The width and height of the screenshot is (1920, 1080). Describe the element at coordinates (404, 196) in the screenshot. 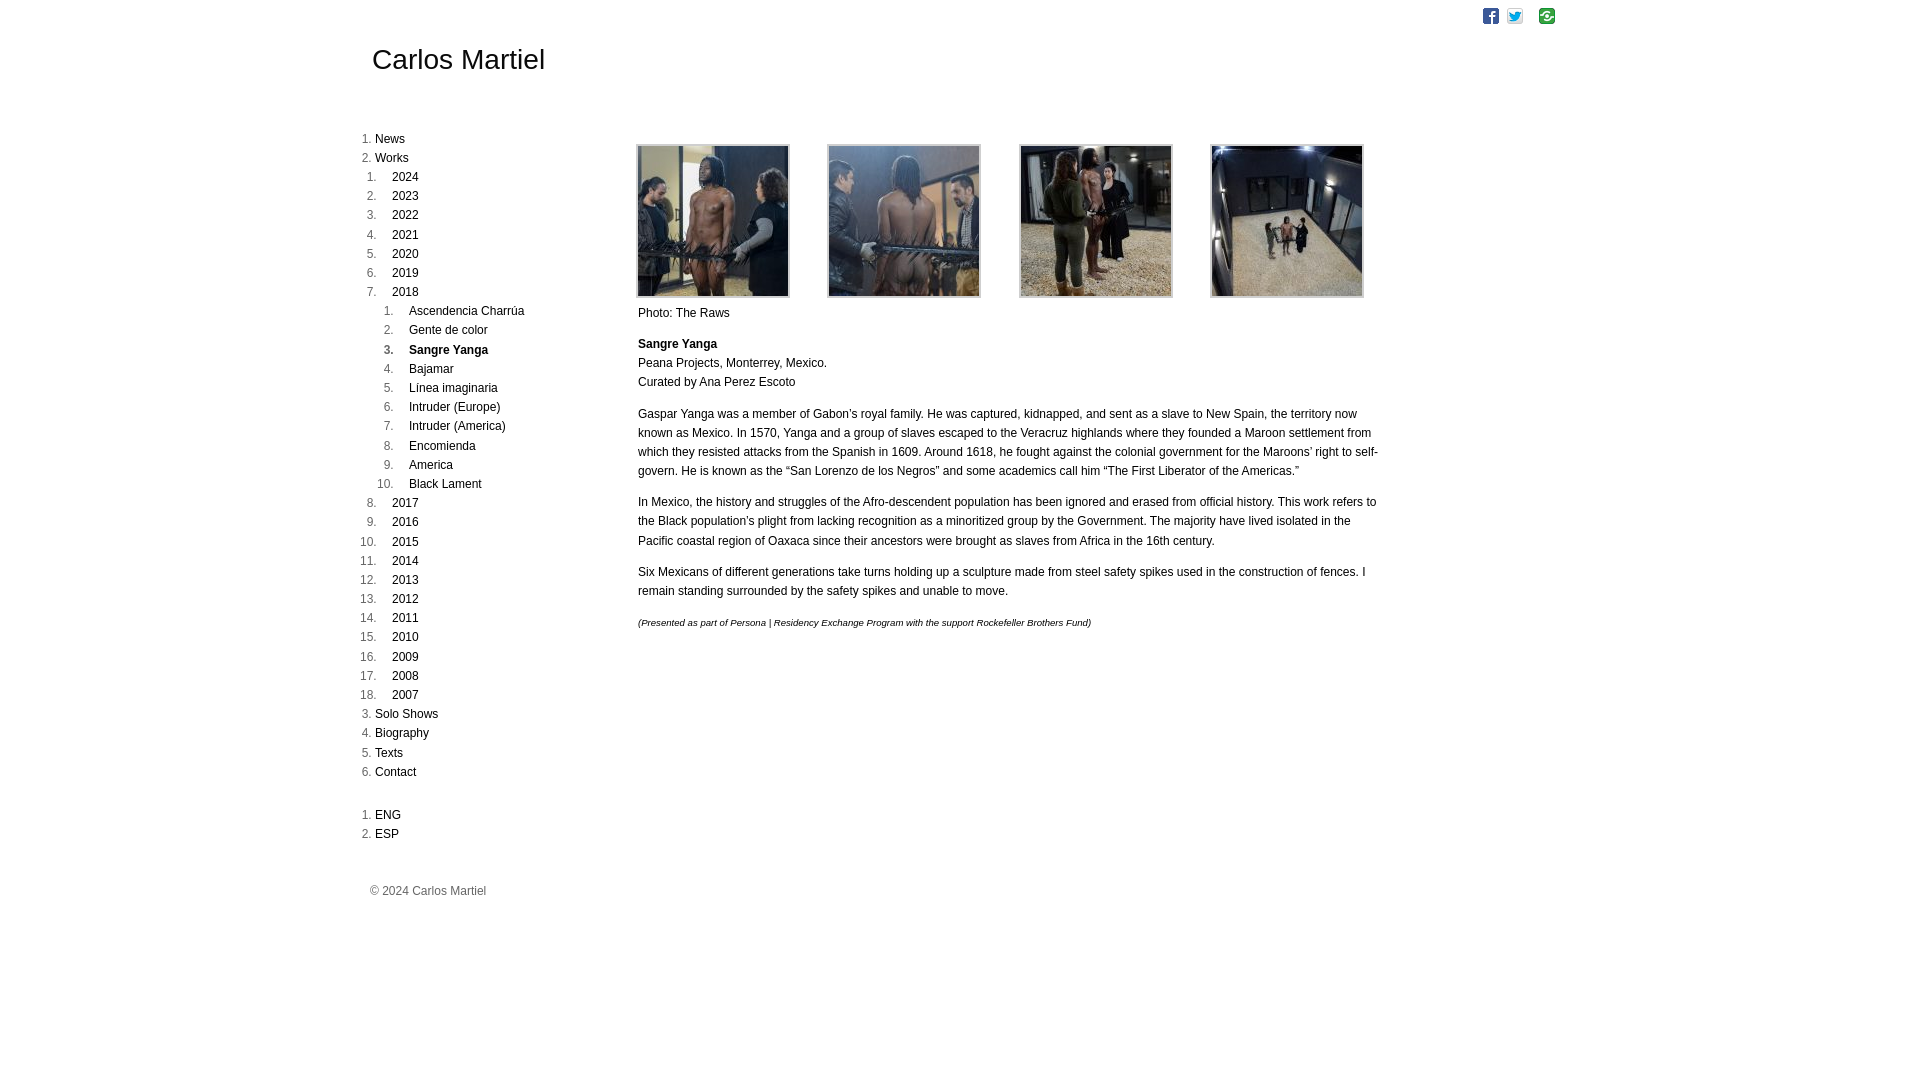

I see `2023` at that location.